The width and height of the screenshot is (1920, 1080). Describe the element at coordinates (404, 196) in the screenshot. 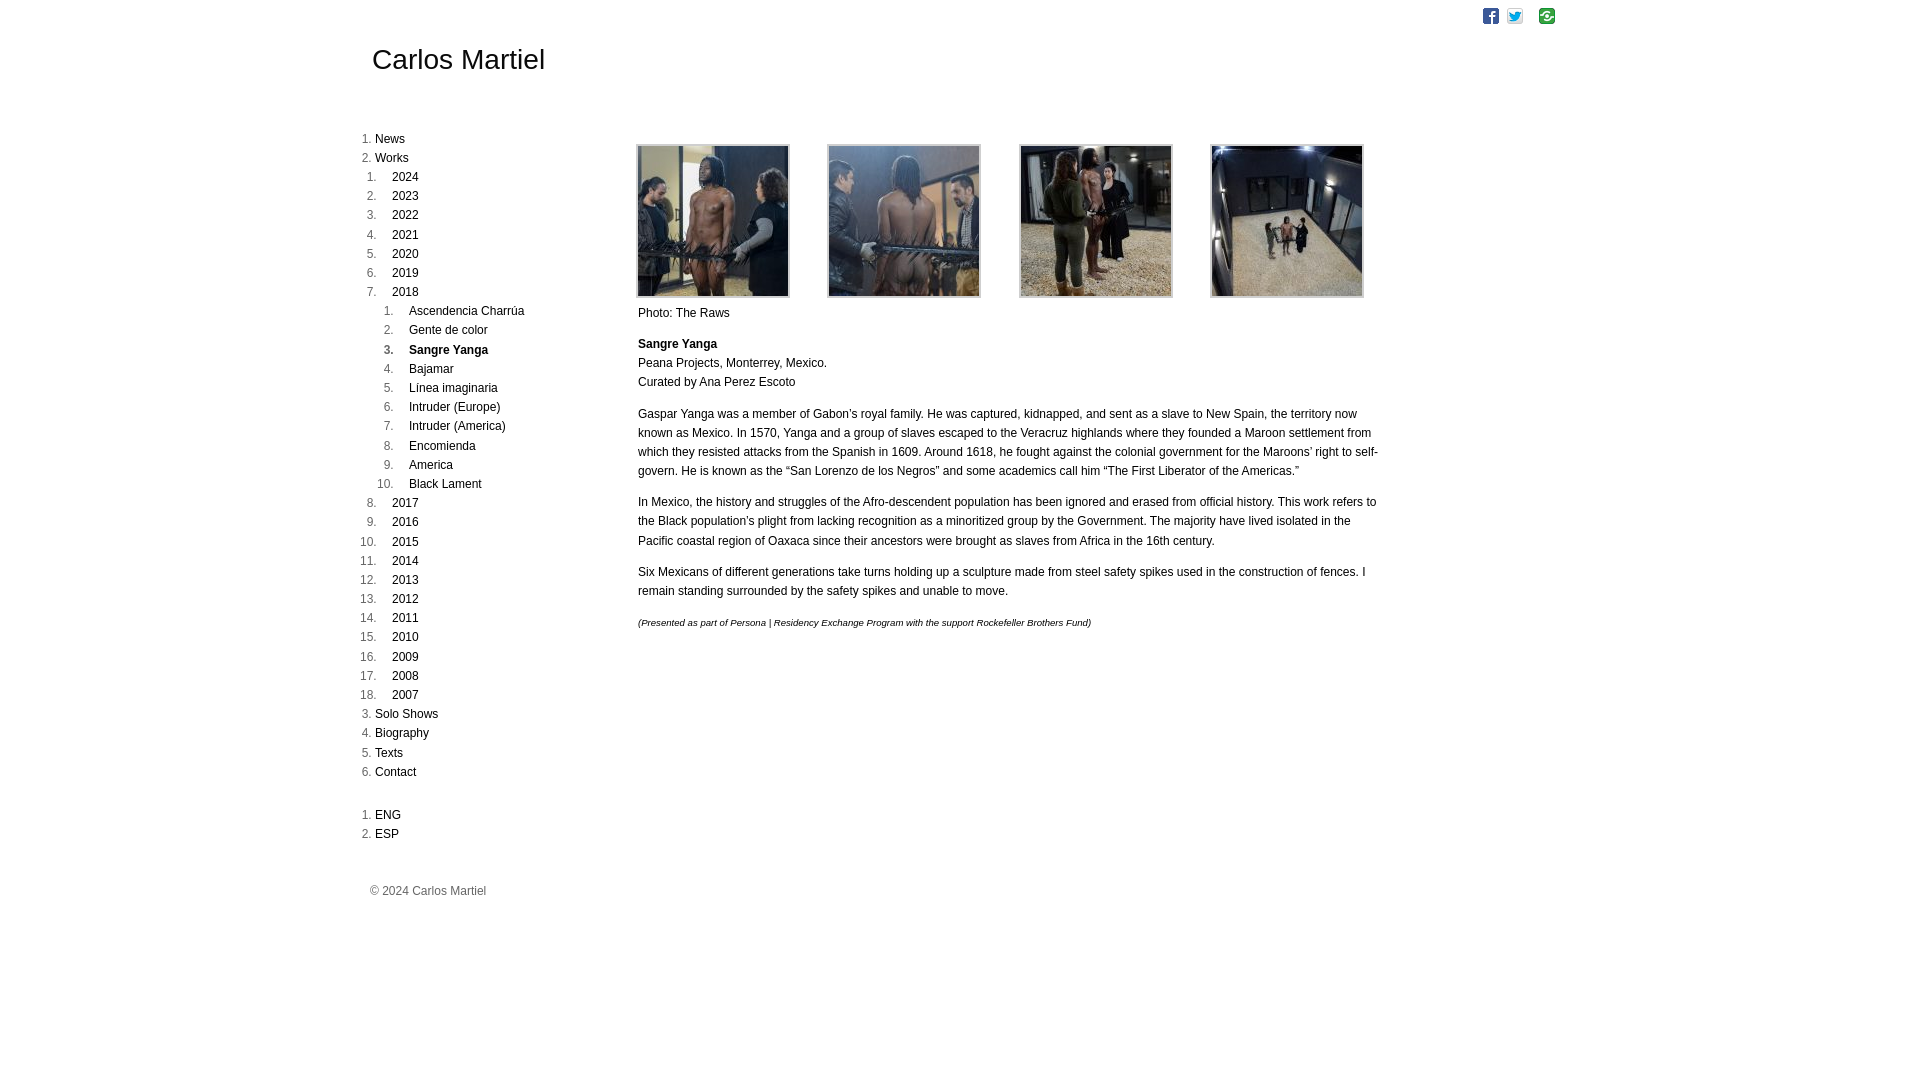

I see `2023` at that location.